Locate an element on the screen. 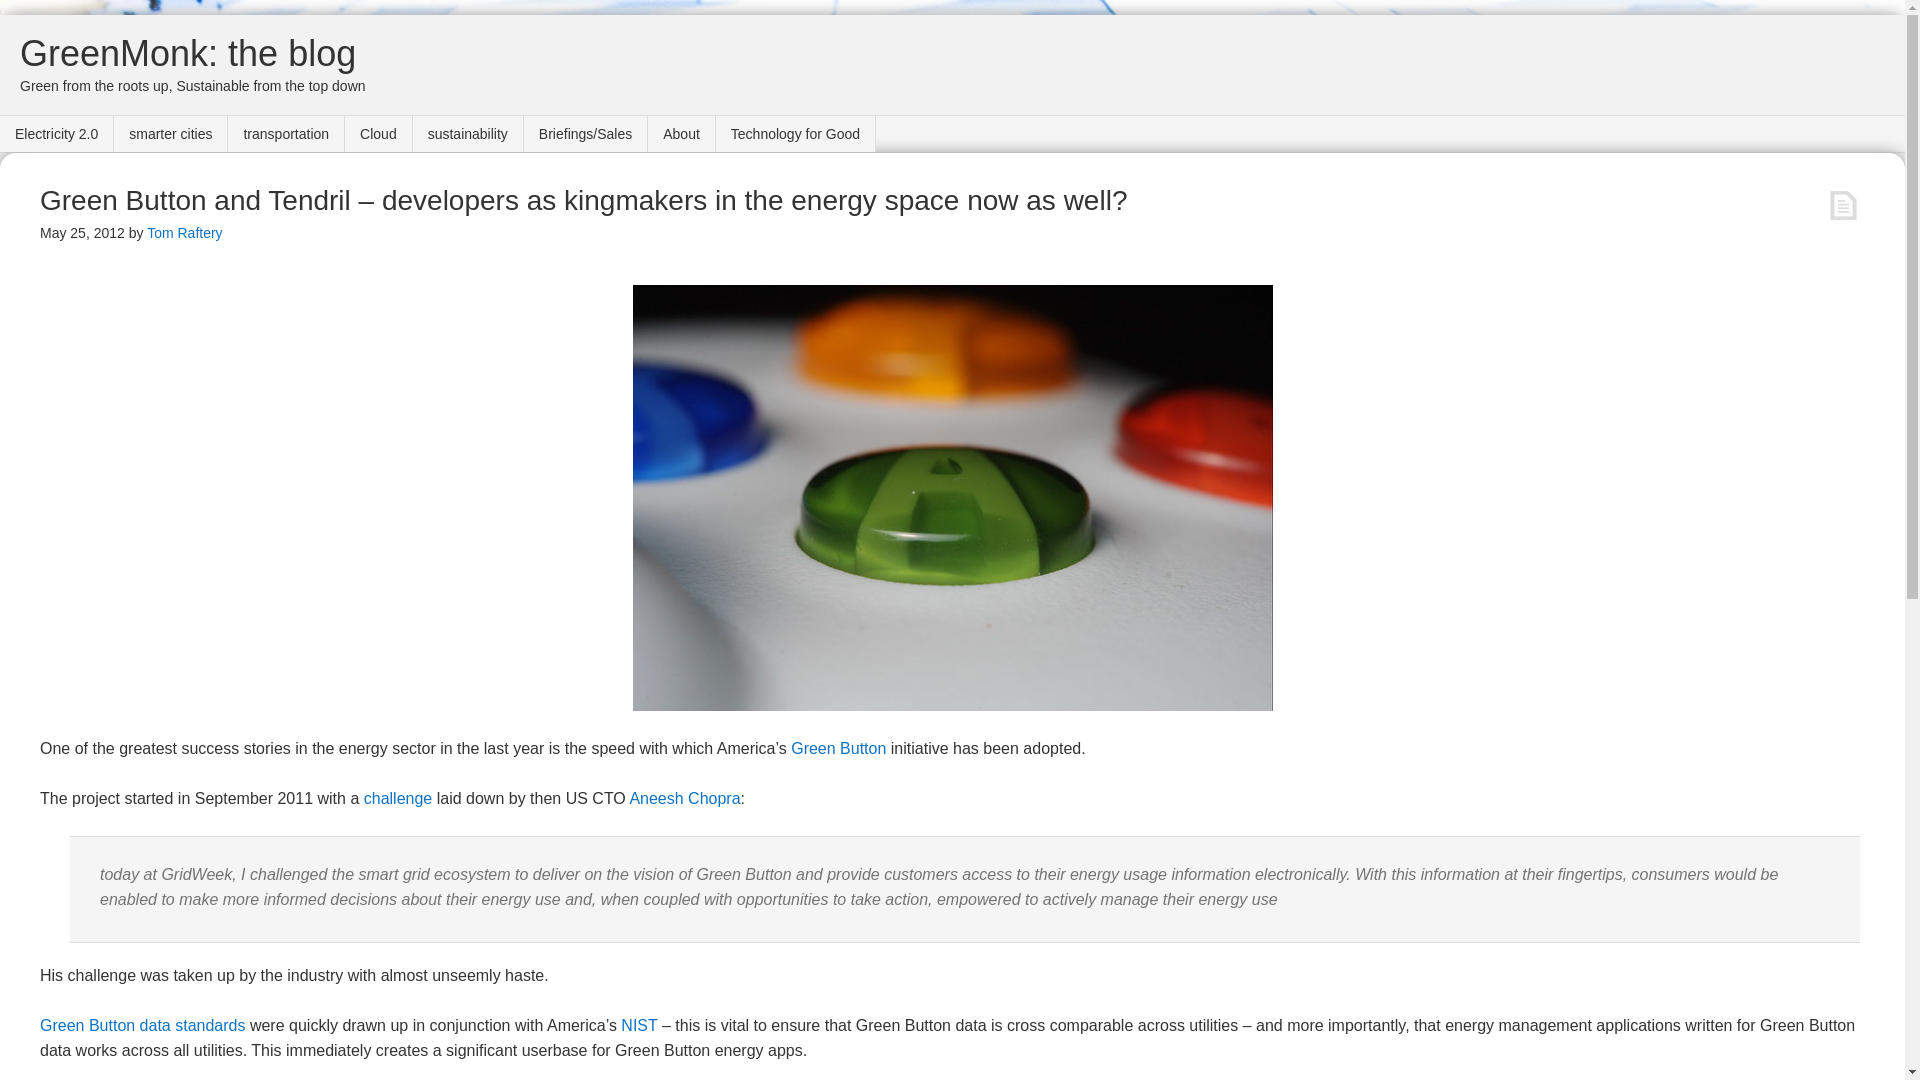 This screenshot has height=1080, width=1920. Aneesh Chopra is located at coordinates (684, 798).